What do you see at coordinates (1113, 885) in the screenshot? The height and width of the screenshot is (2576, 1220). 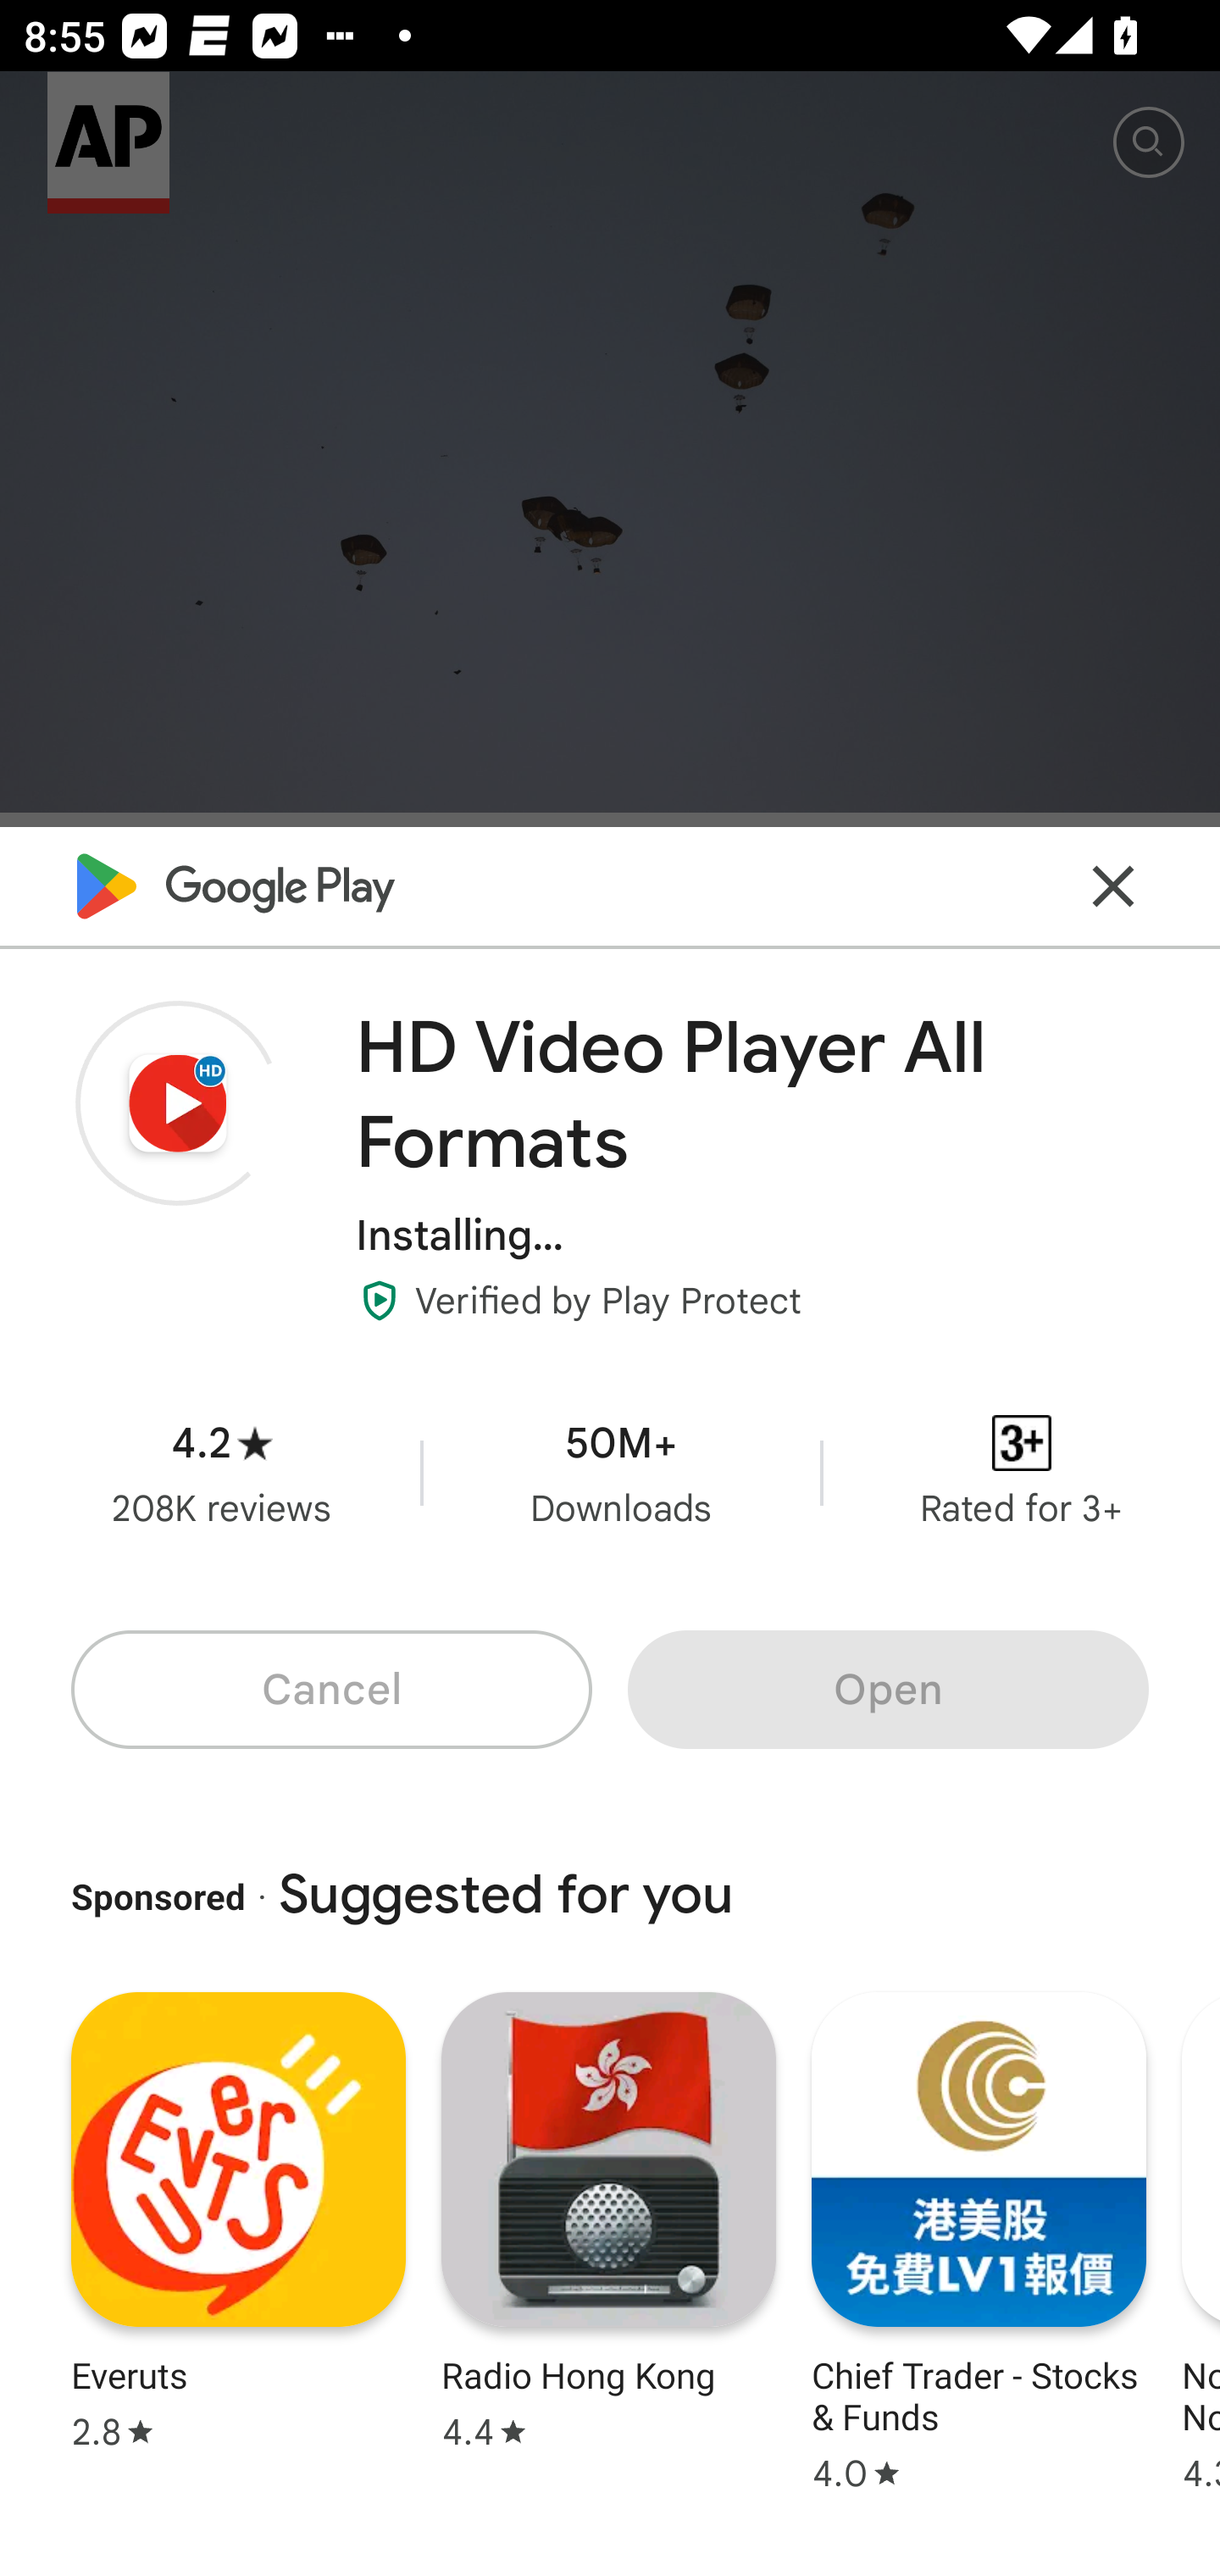 I see `Close` at bounding box center [1113, 885].